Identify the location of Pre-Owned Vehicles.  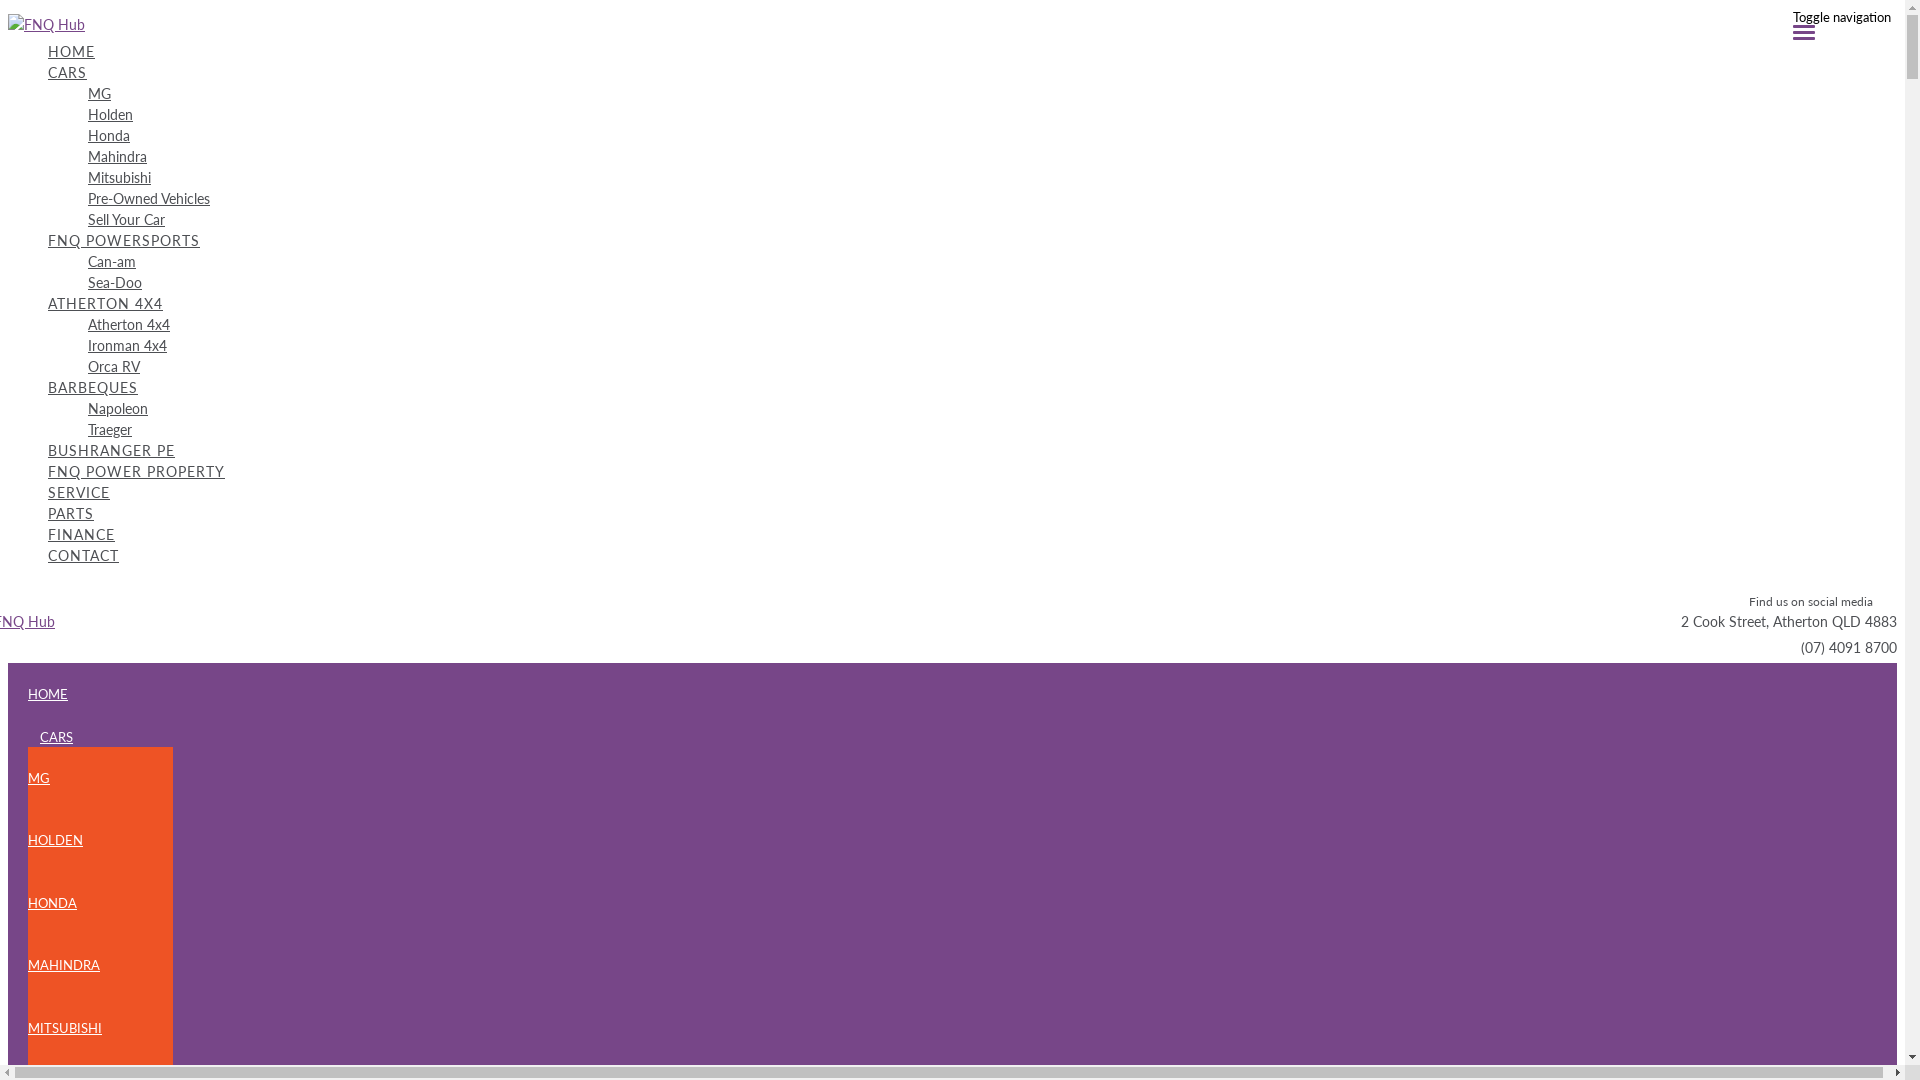
(992, 198).